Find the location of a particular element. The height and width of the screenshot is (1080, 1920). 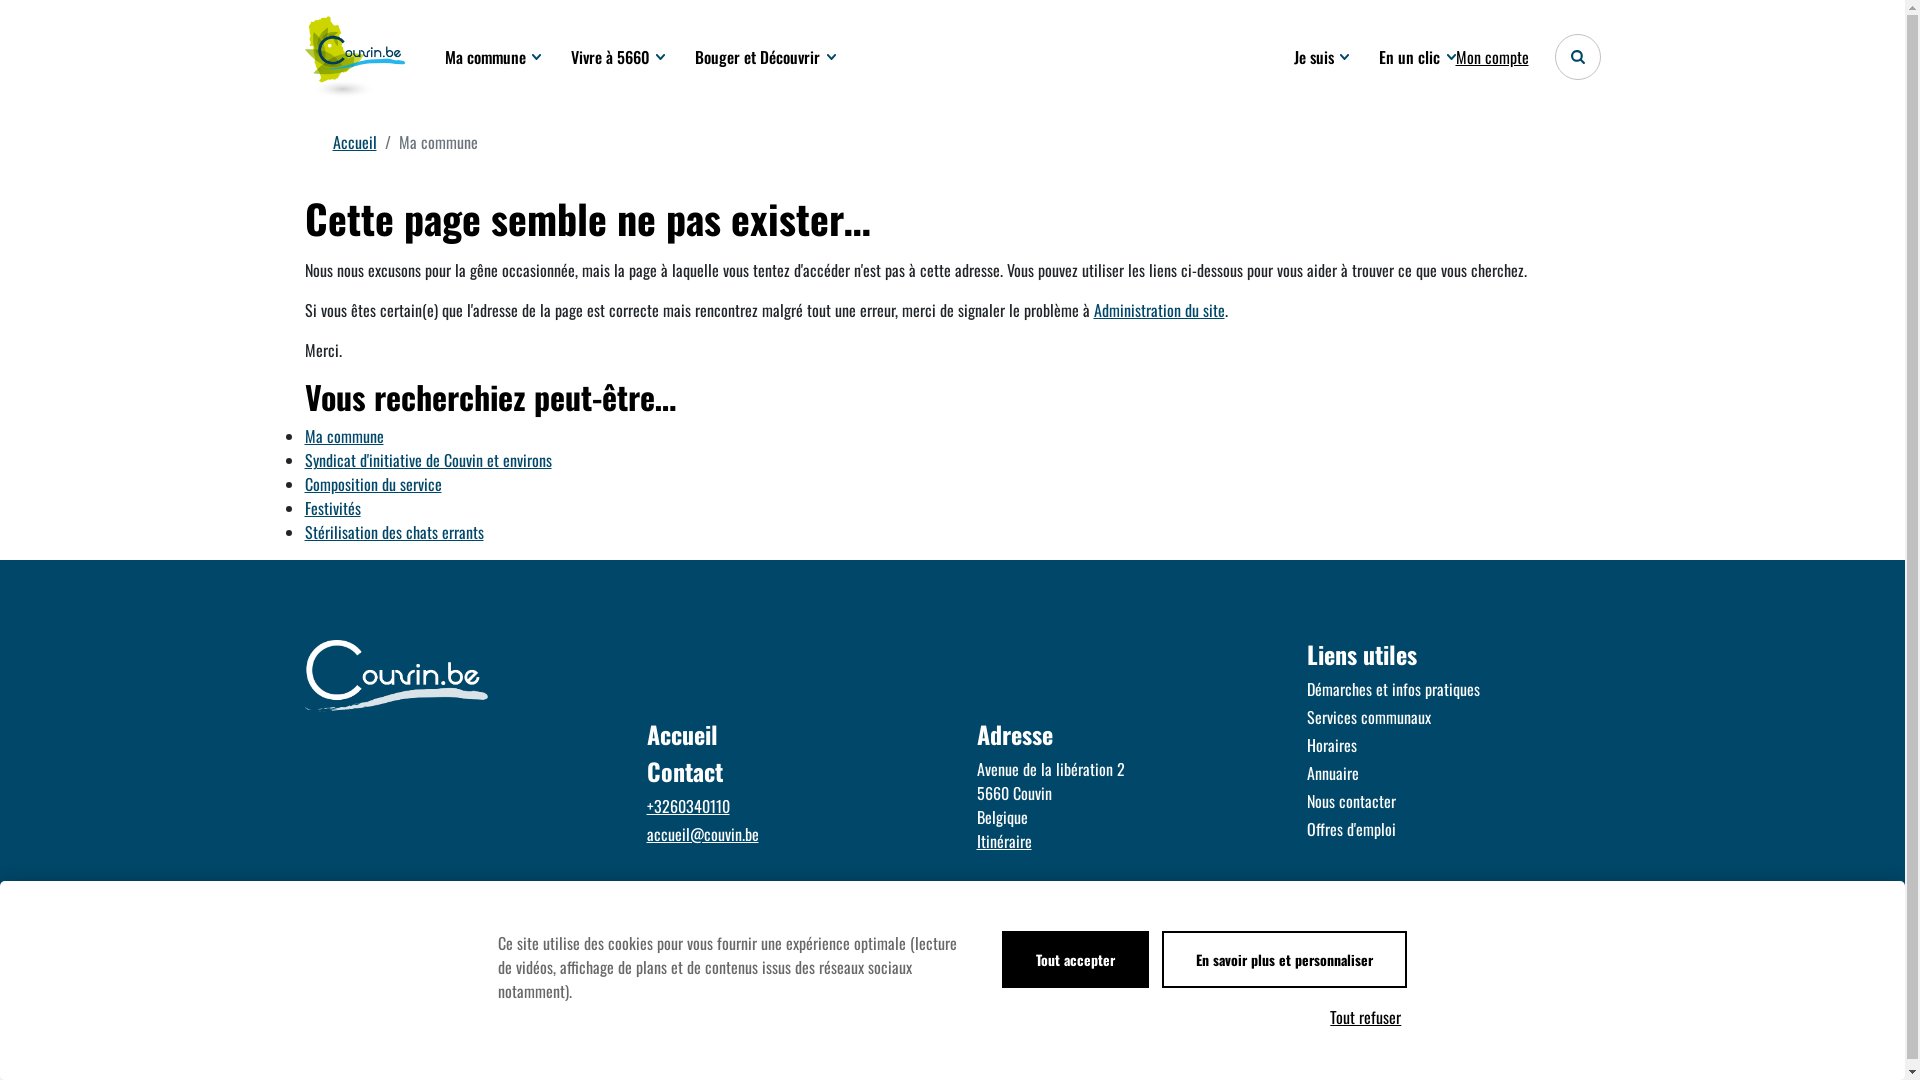

Tout accepter is located at coordinates (1076, 960).